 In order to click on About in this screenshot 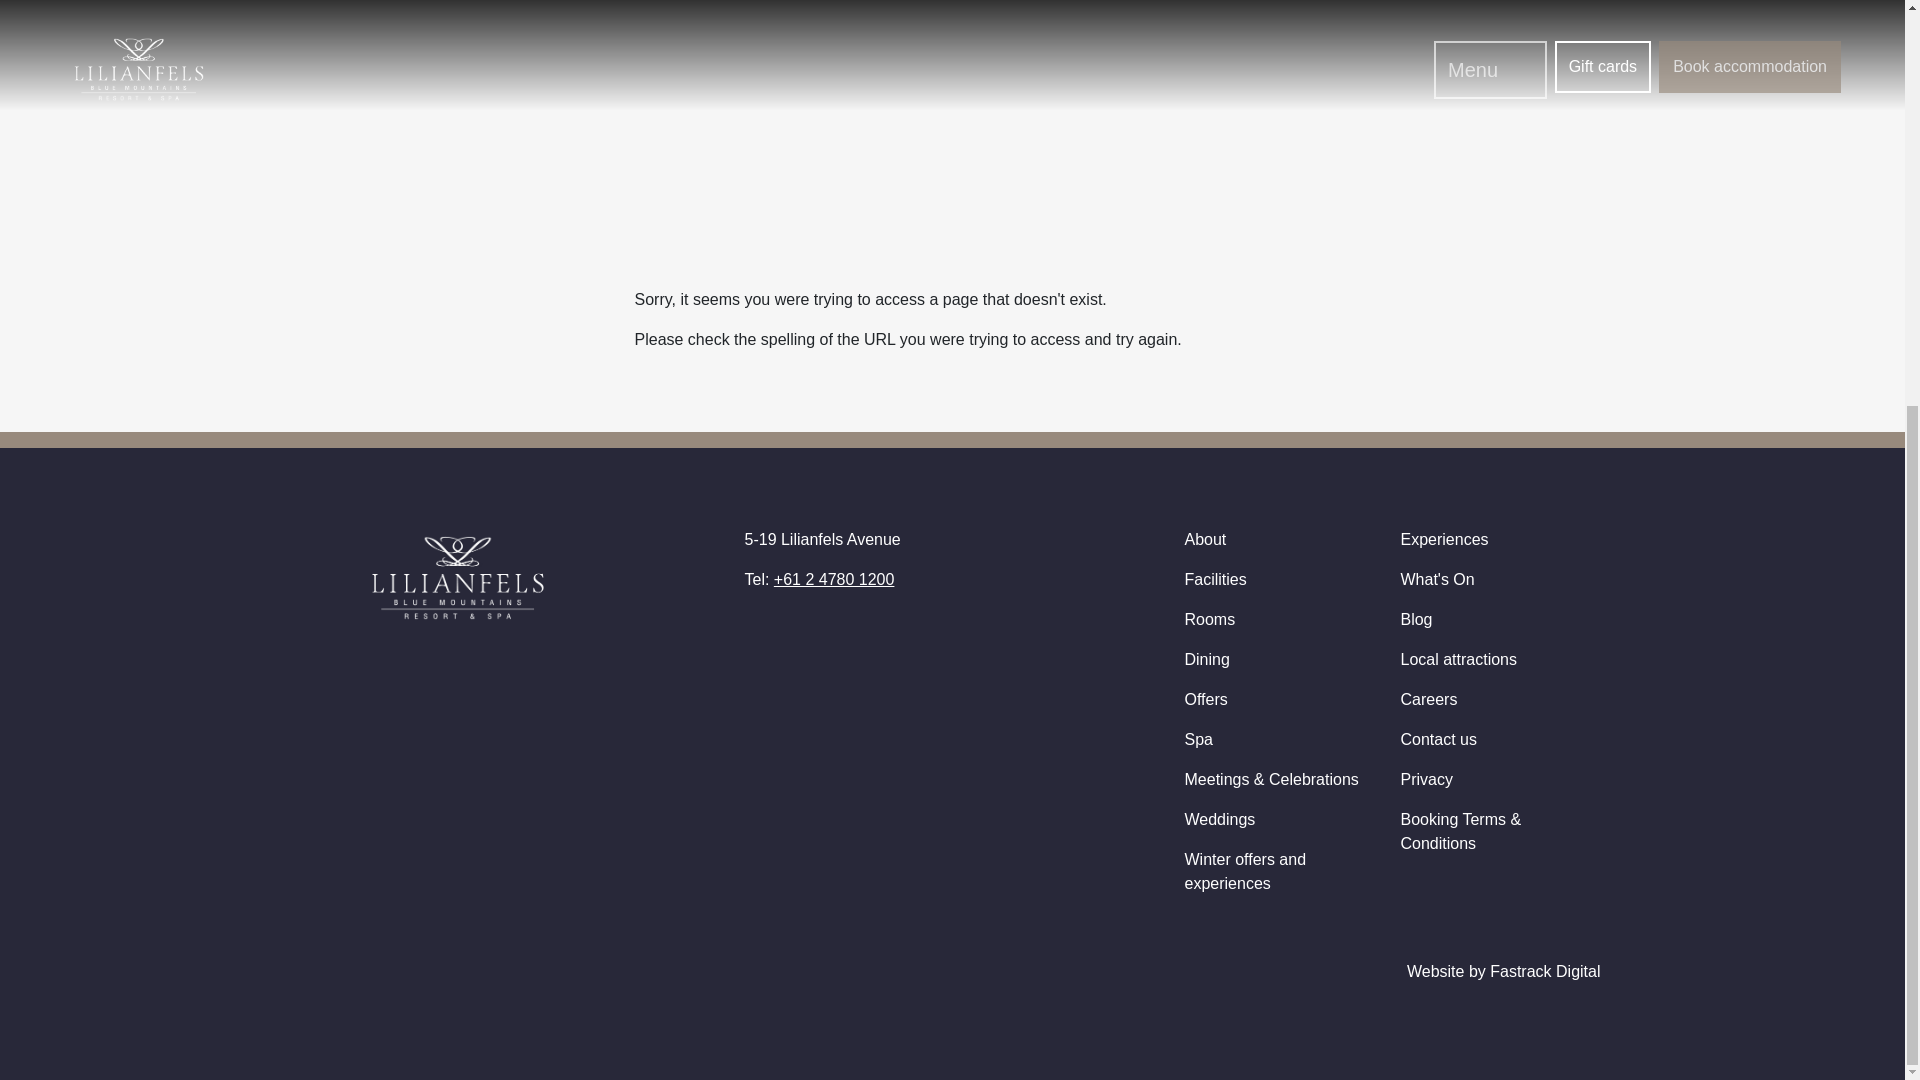, I will do `click(1205, 539)`.